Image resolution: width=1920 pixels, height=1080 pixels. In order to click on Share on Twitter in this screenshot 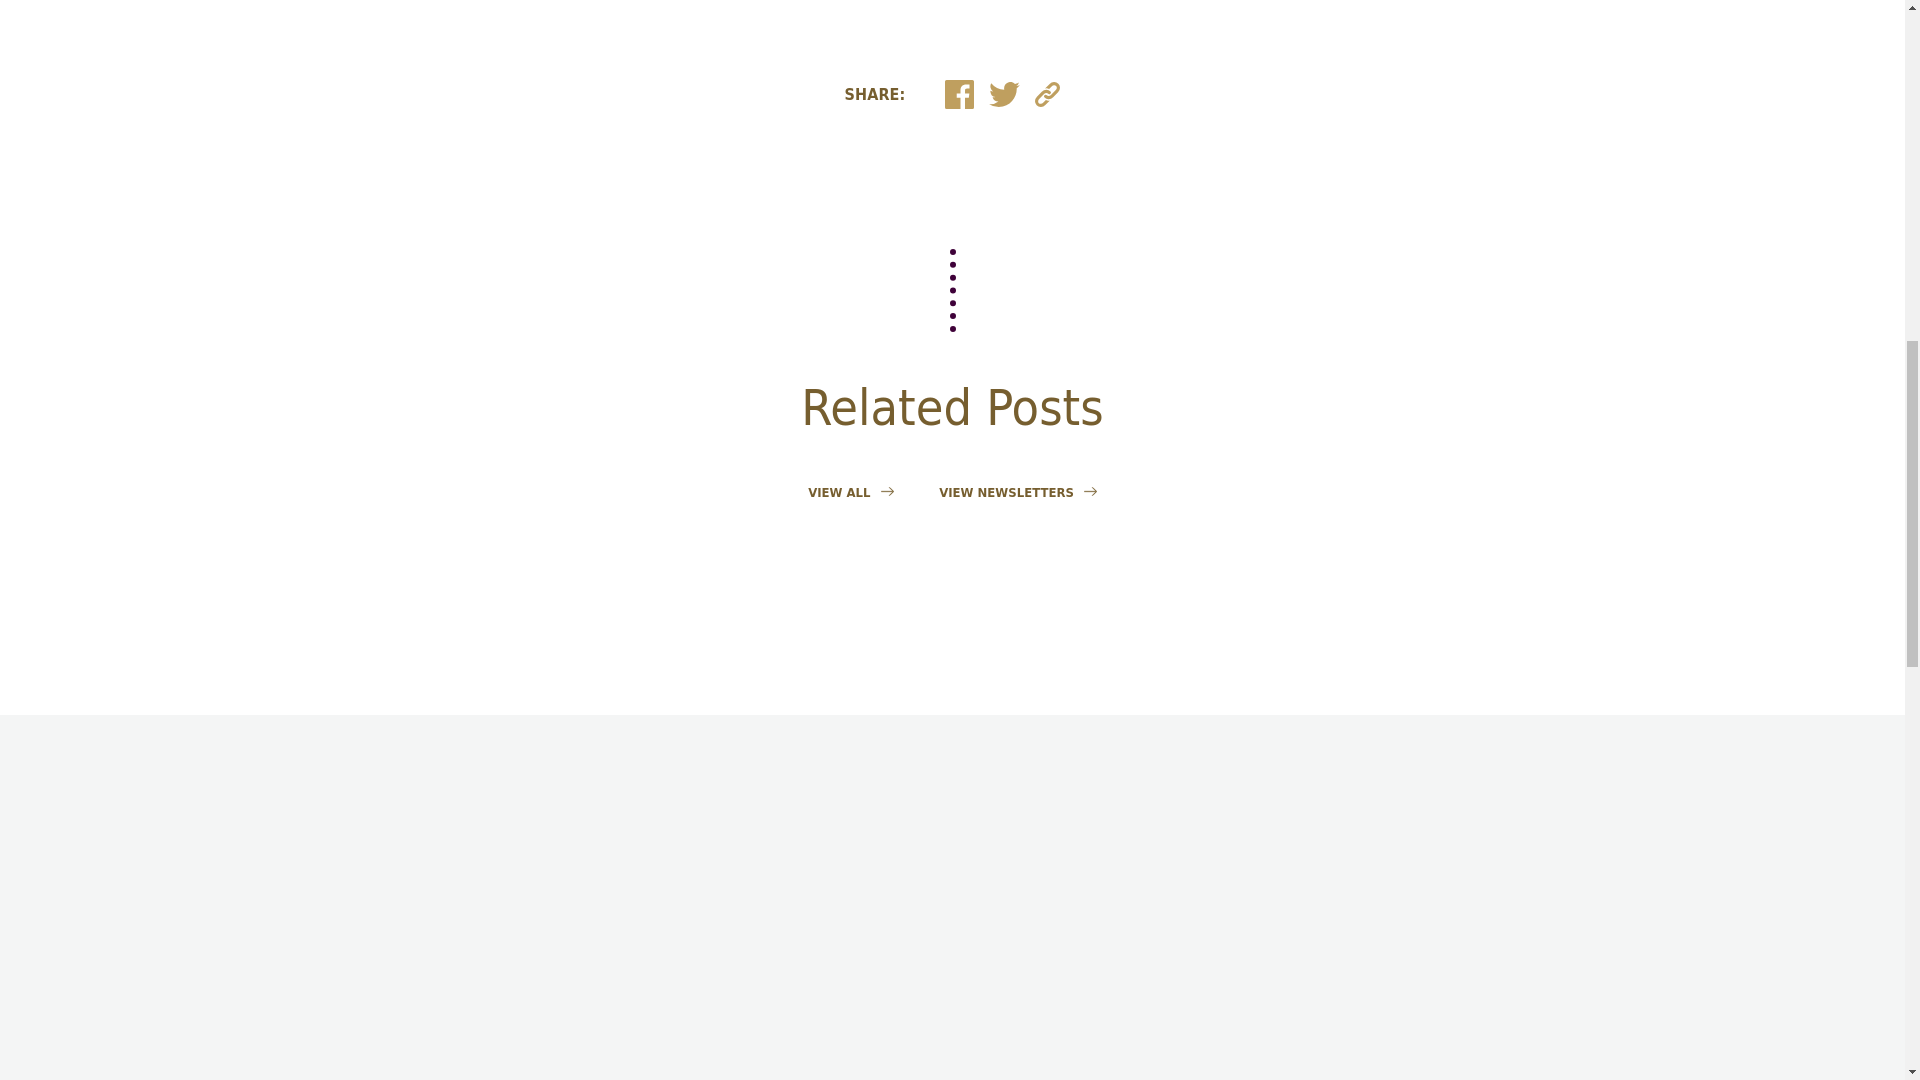, I will do `click(1004, 94)`.